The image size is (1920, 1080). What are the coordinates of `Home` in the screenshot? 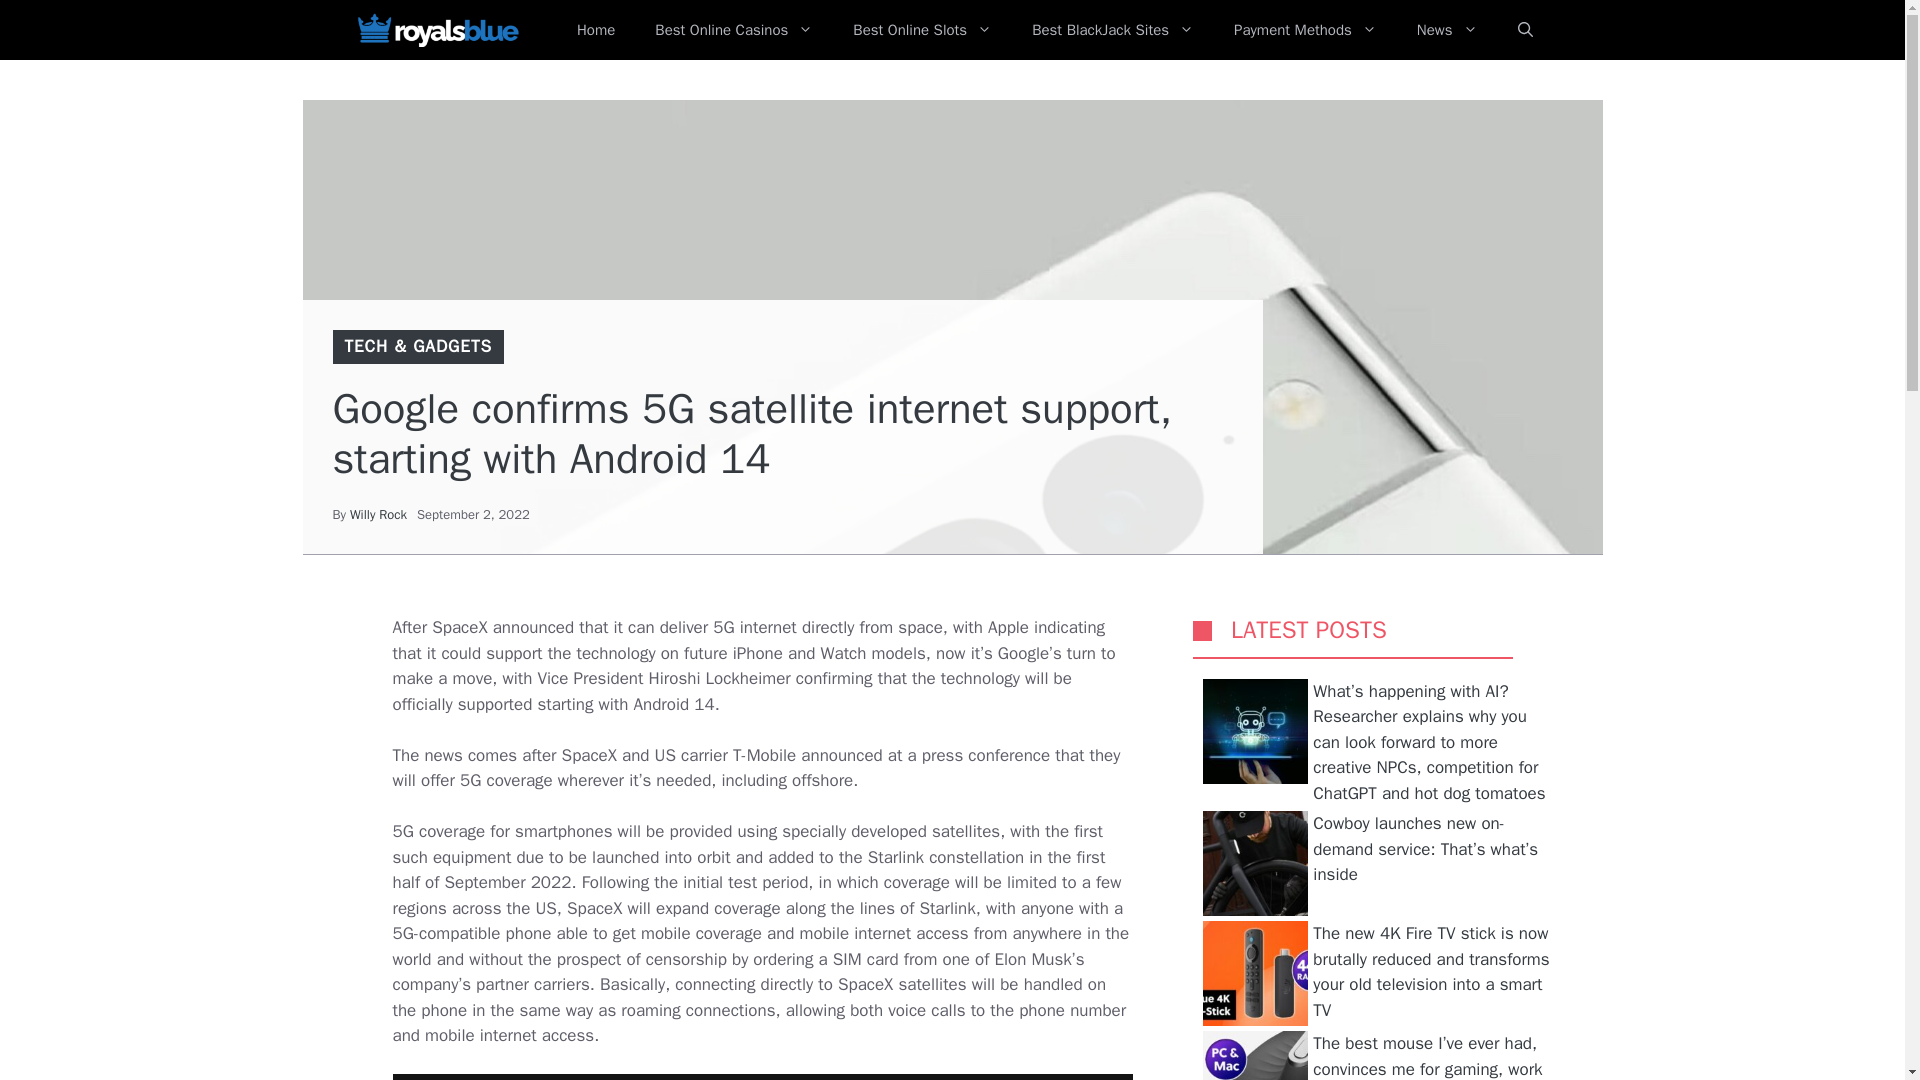 It's located at (596, 30).